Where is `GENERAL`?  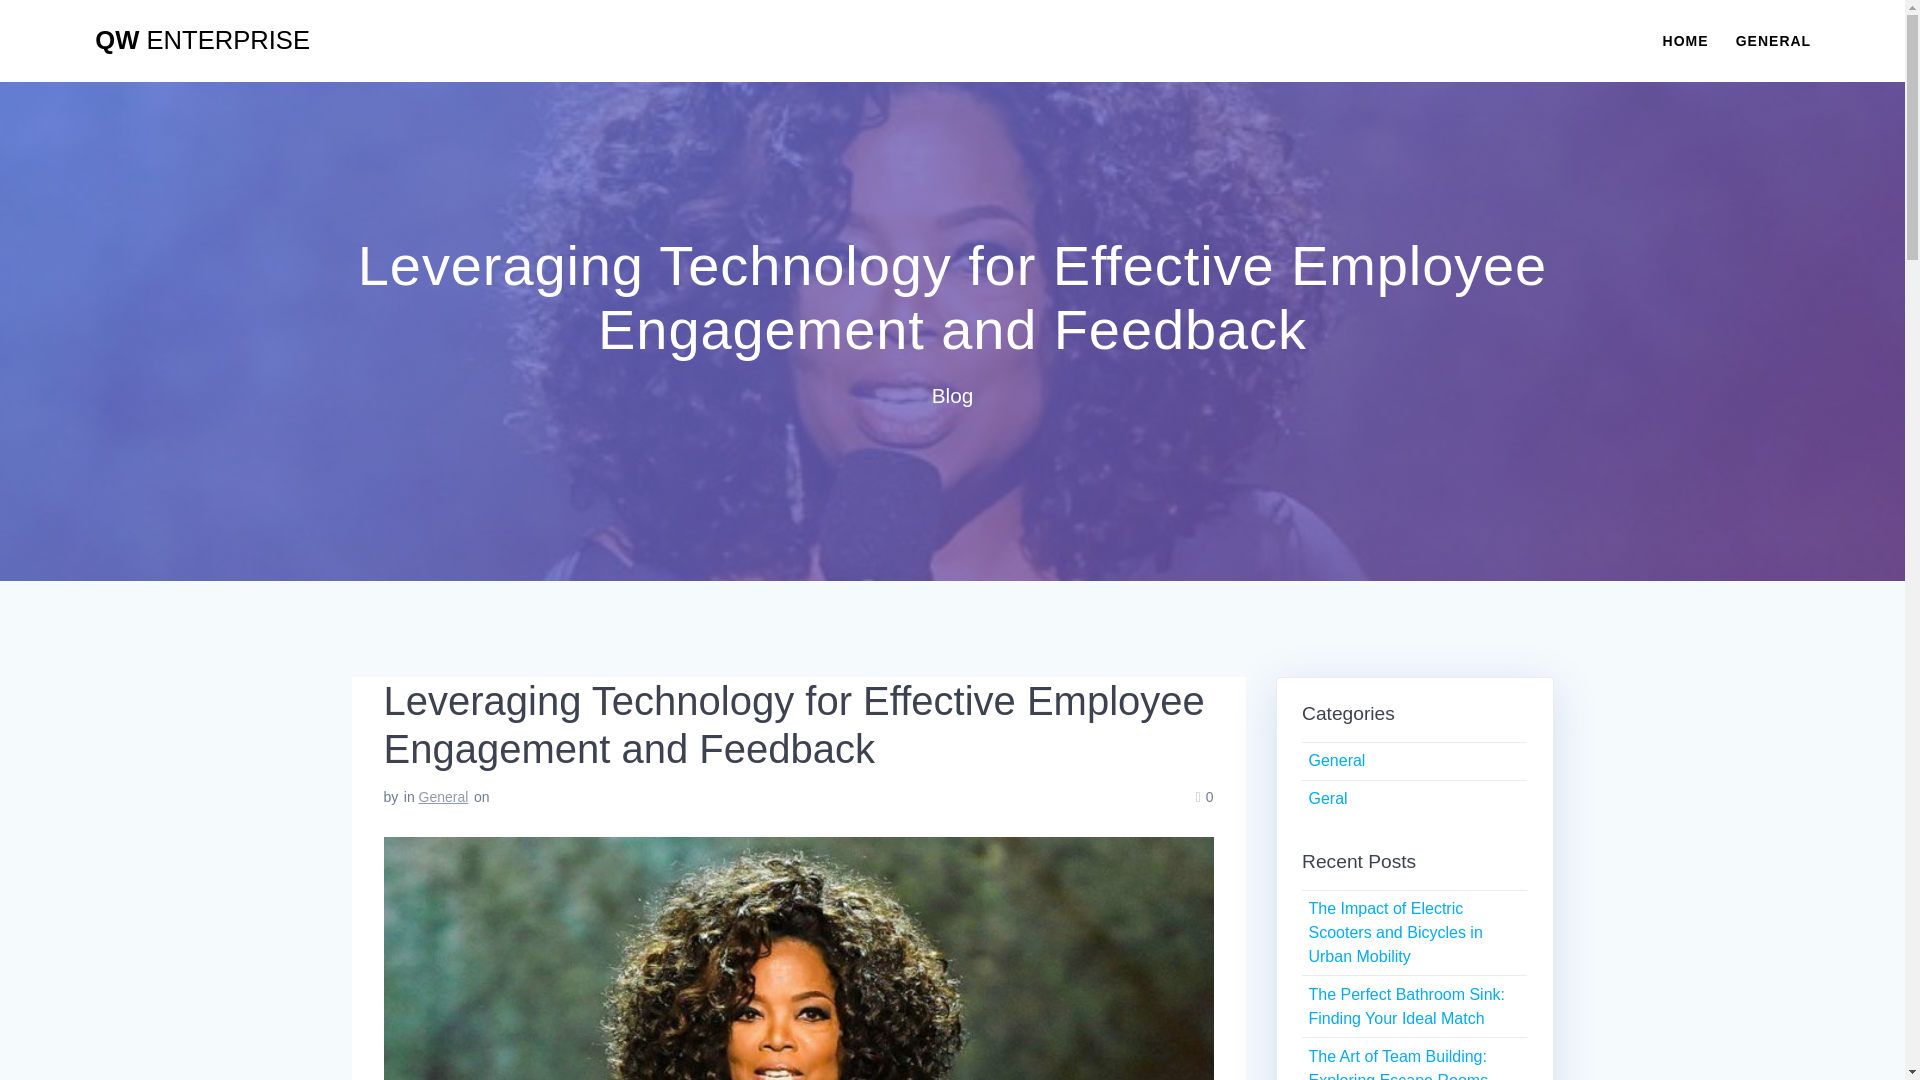
GENERAL is located at coordinates (1772, 40).